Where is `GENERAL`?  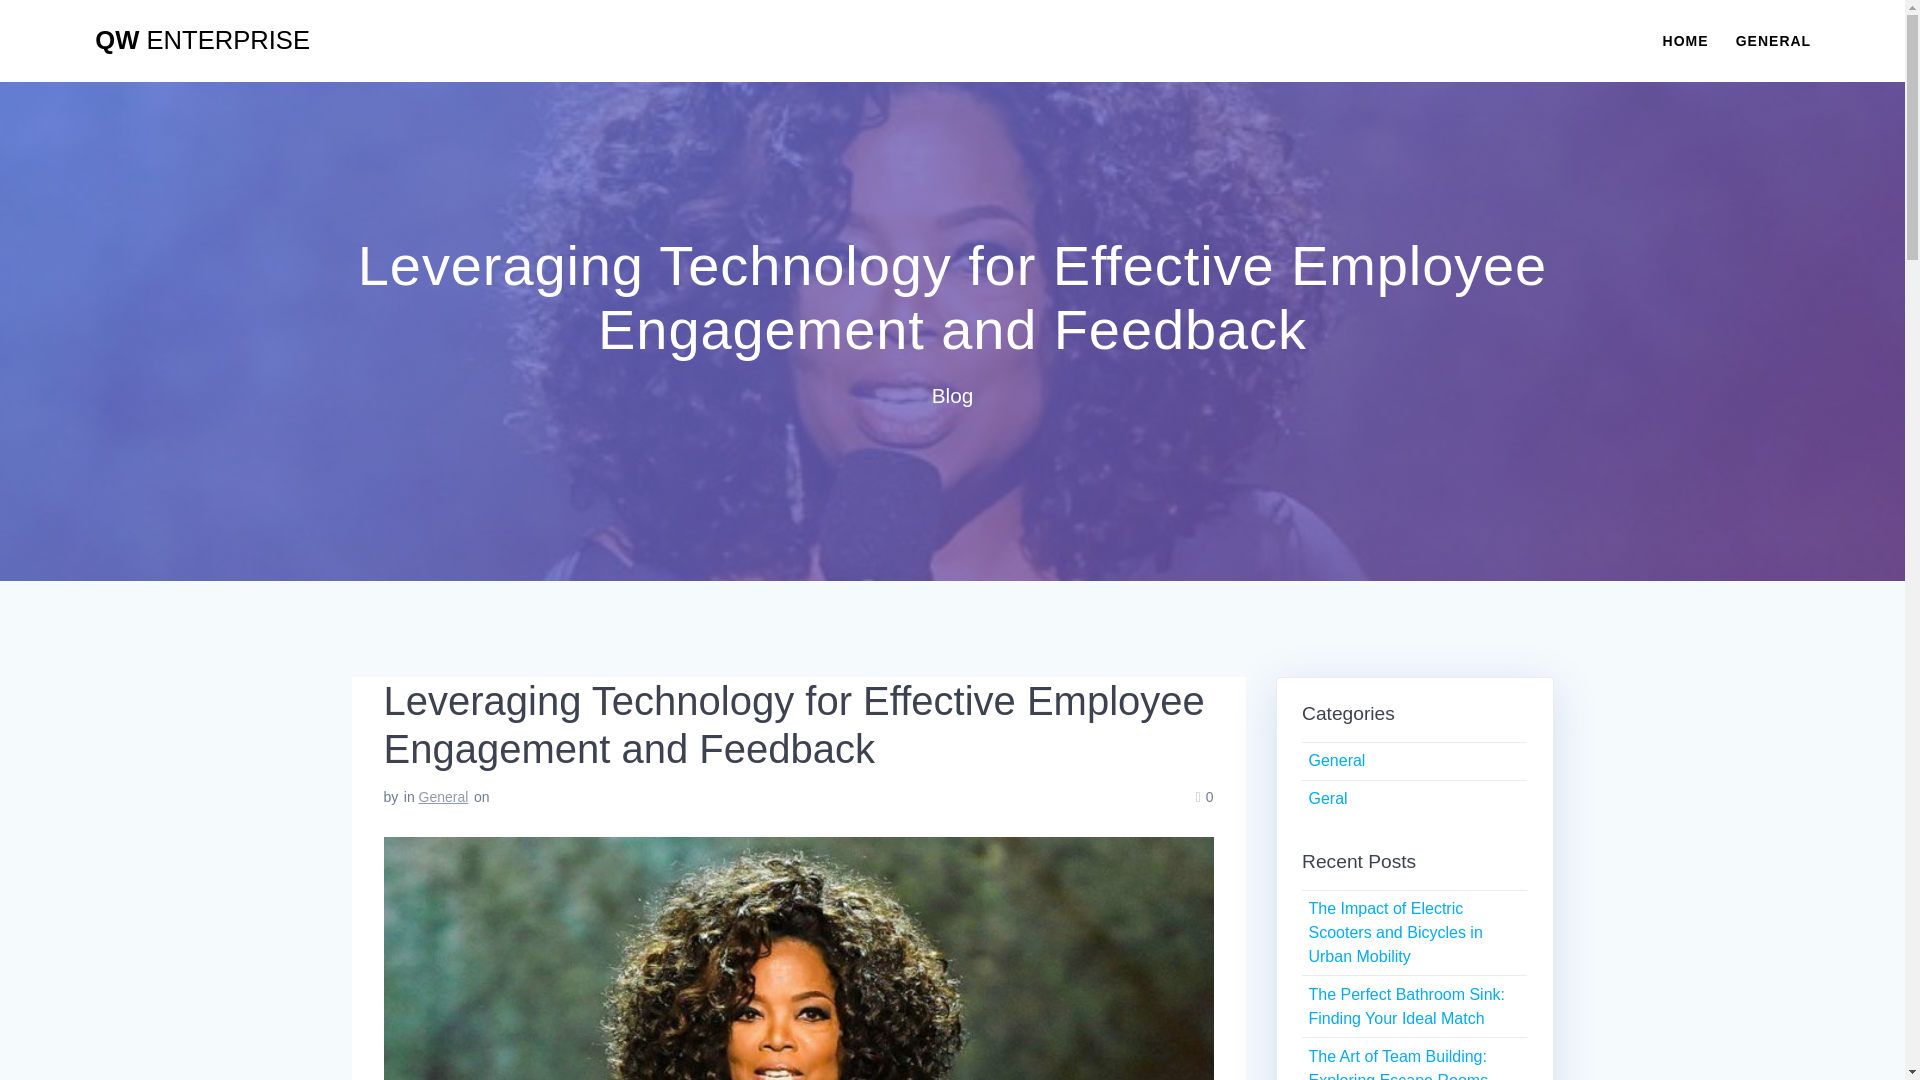
GENERAL is located at coordinates (1772, 40).